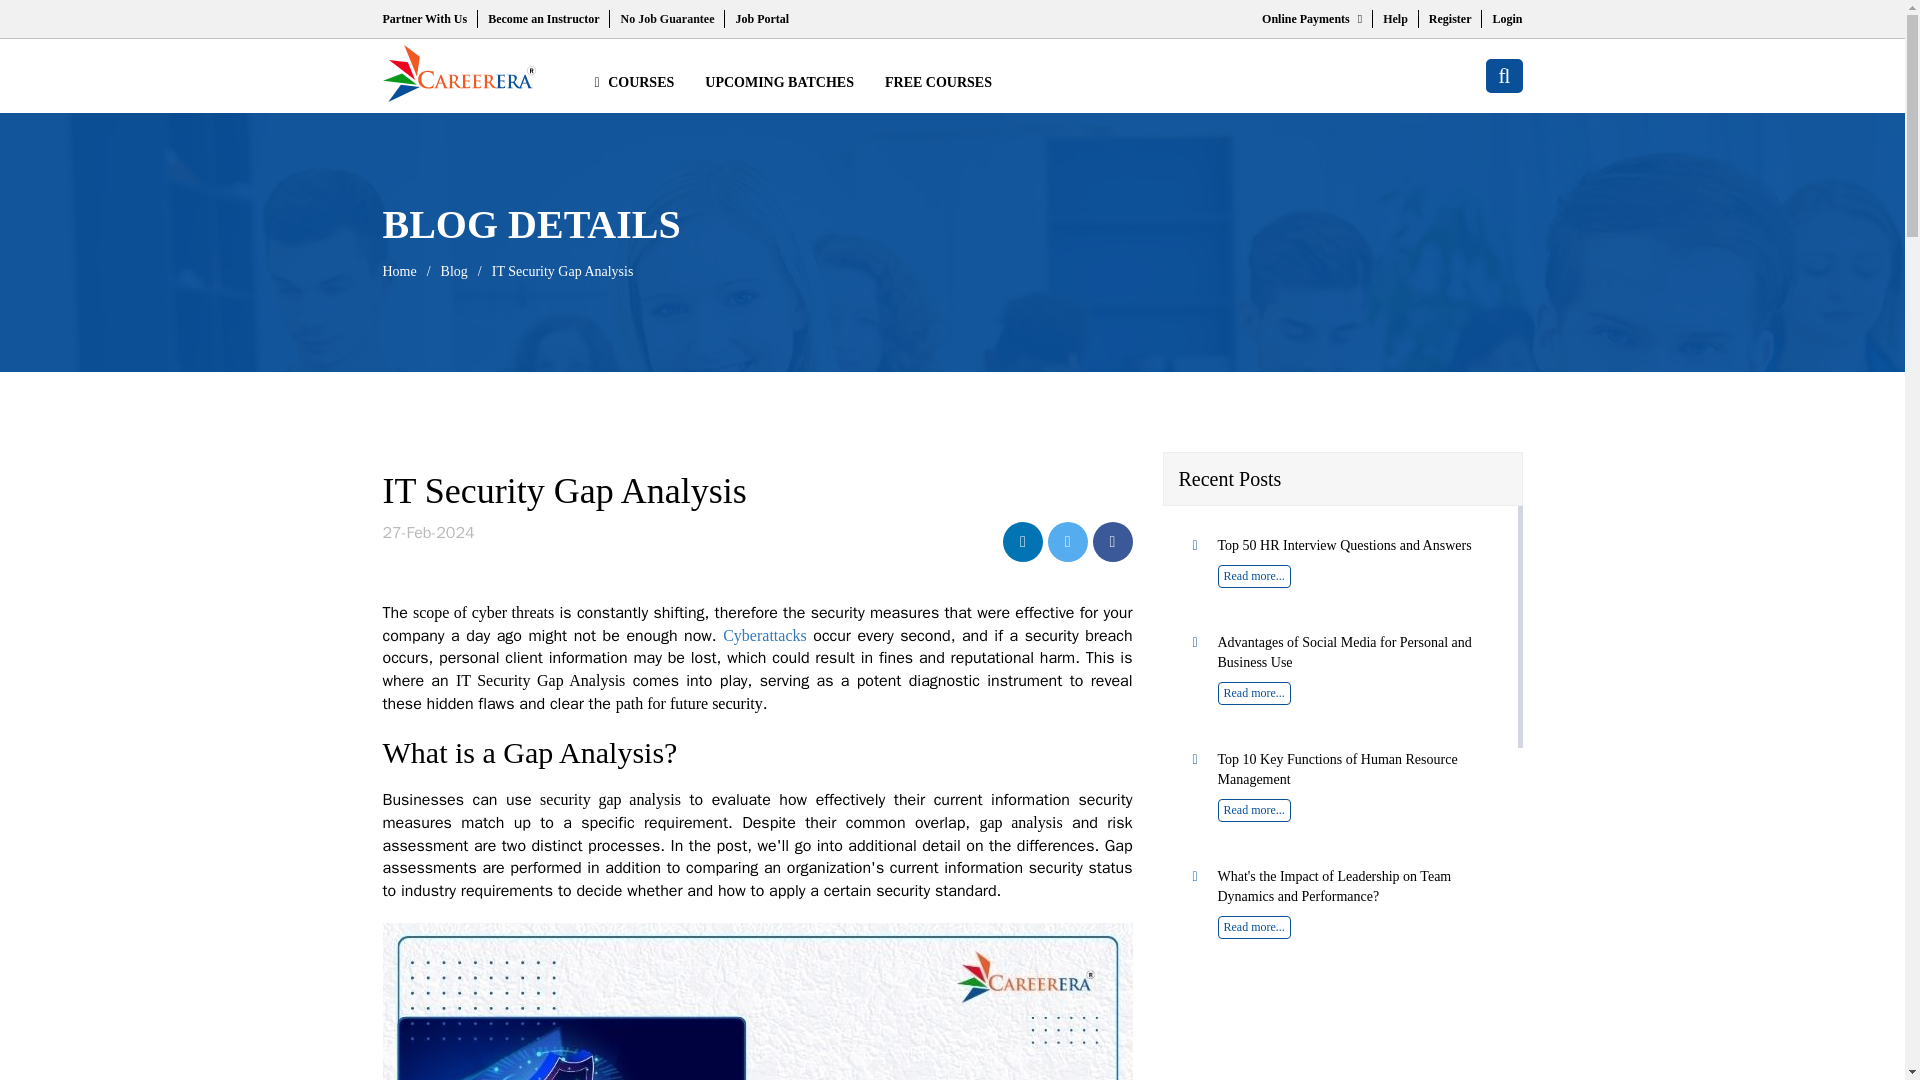  Describe the element at coordinates (633, 82) in the screenshot. I see `COURSES` at that location.